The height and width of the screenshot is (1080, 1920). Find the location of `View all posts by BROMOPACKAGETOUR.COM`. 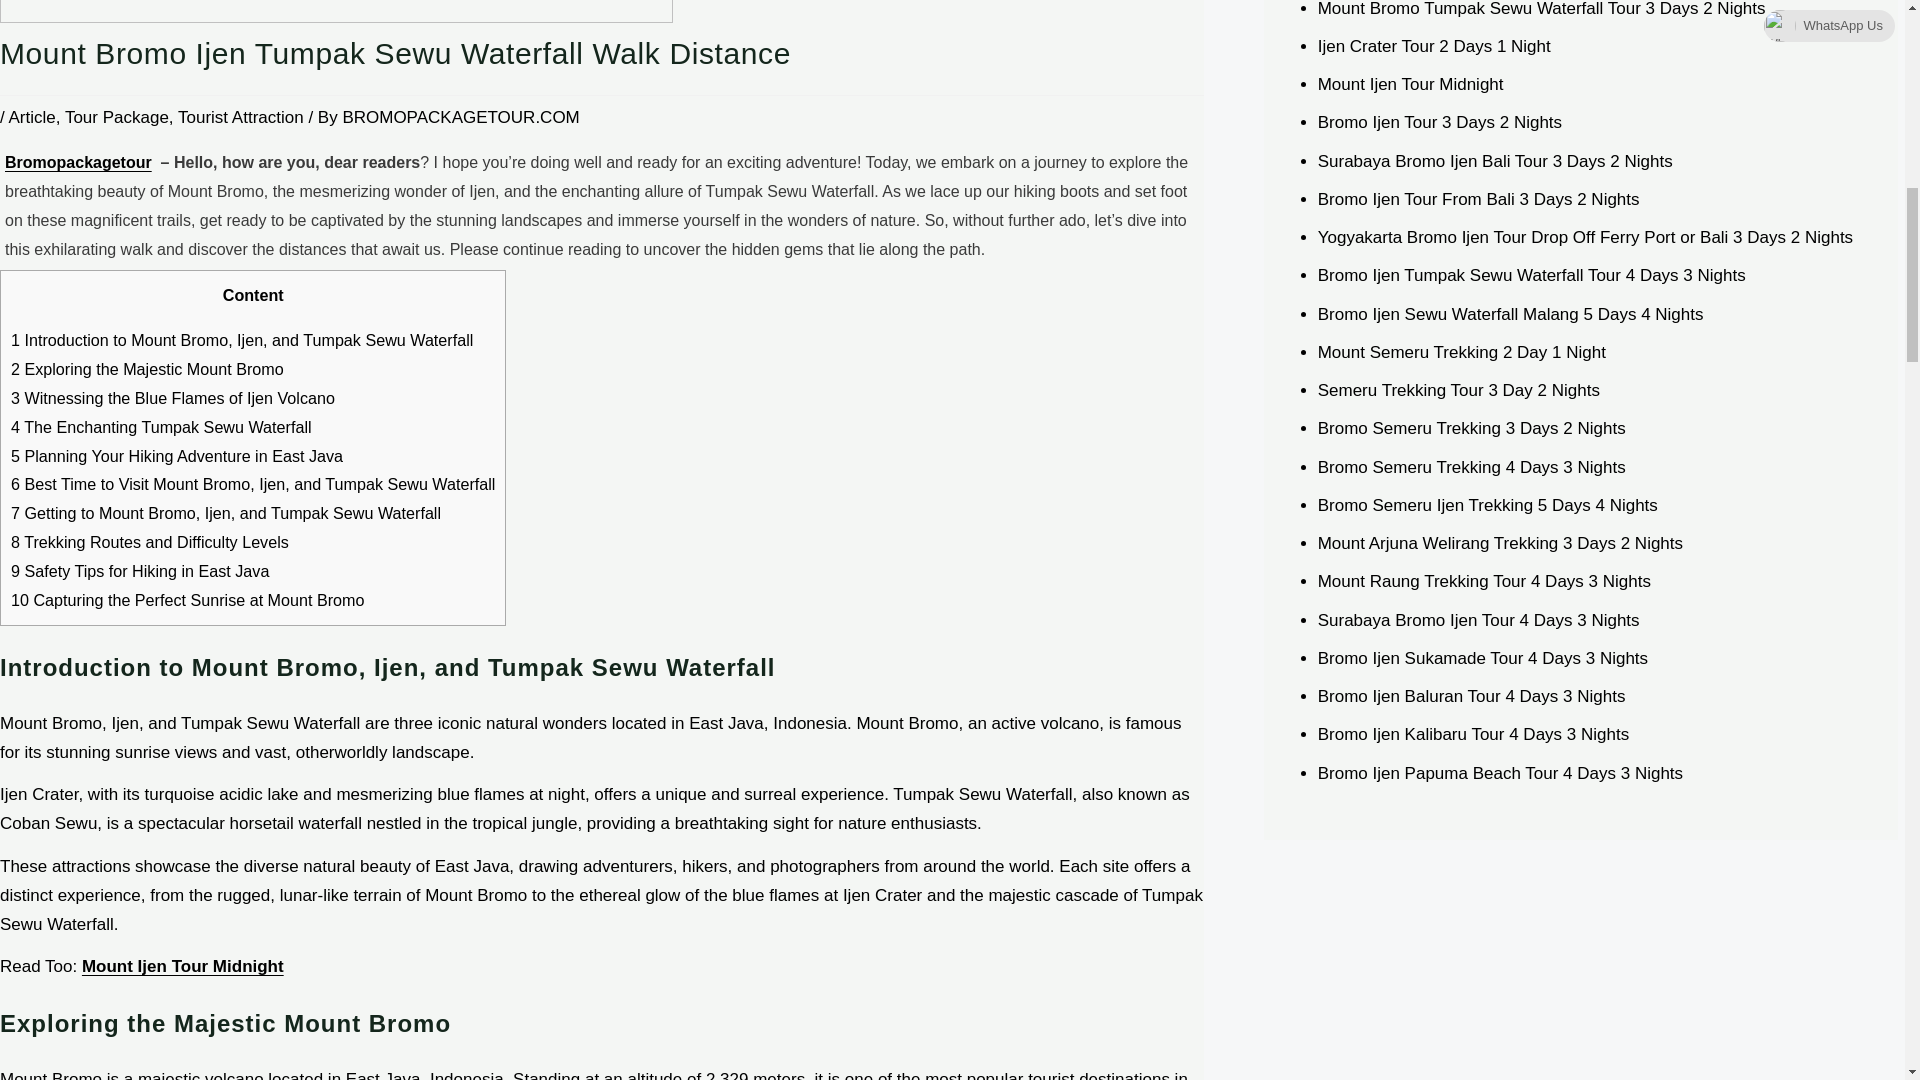

View all posts by BROMOPACKAGETOUR.COM is located at coordinates (460, 118).